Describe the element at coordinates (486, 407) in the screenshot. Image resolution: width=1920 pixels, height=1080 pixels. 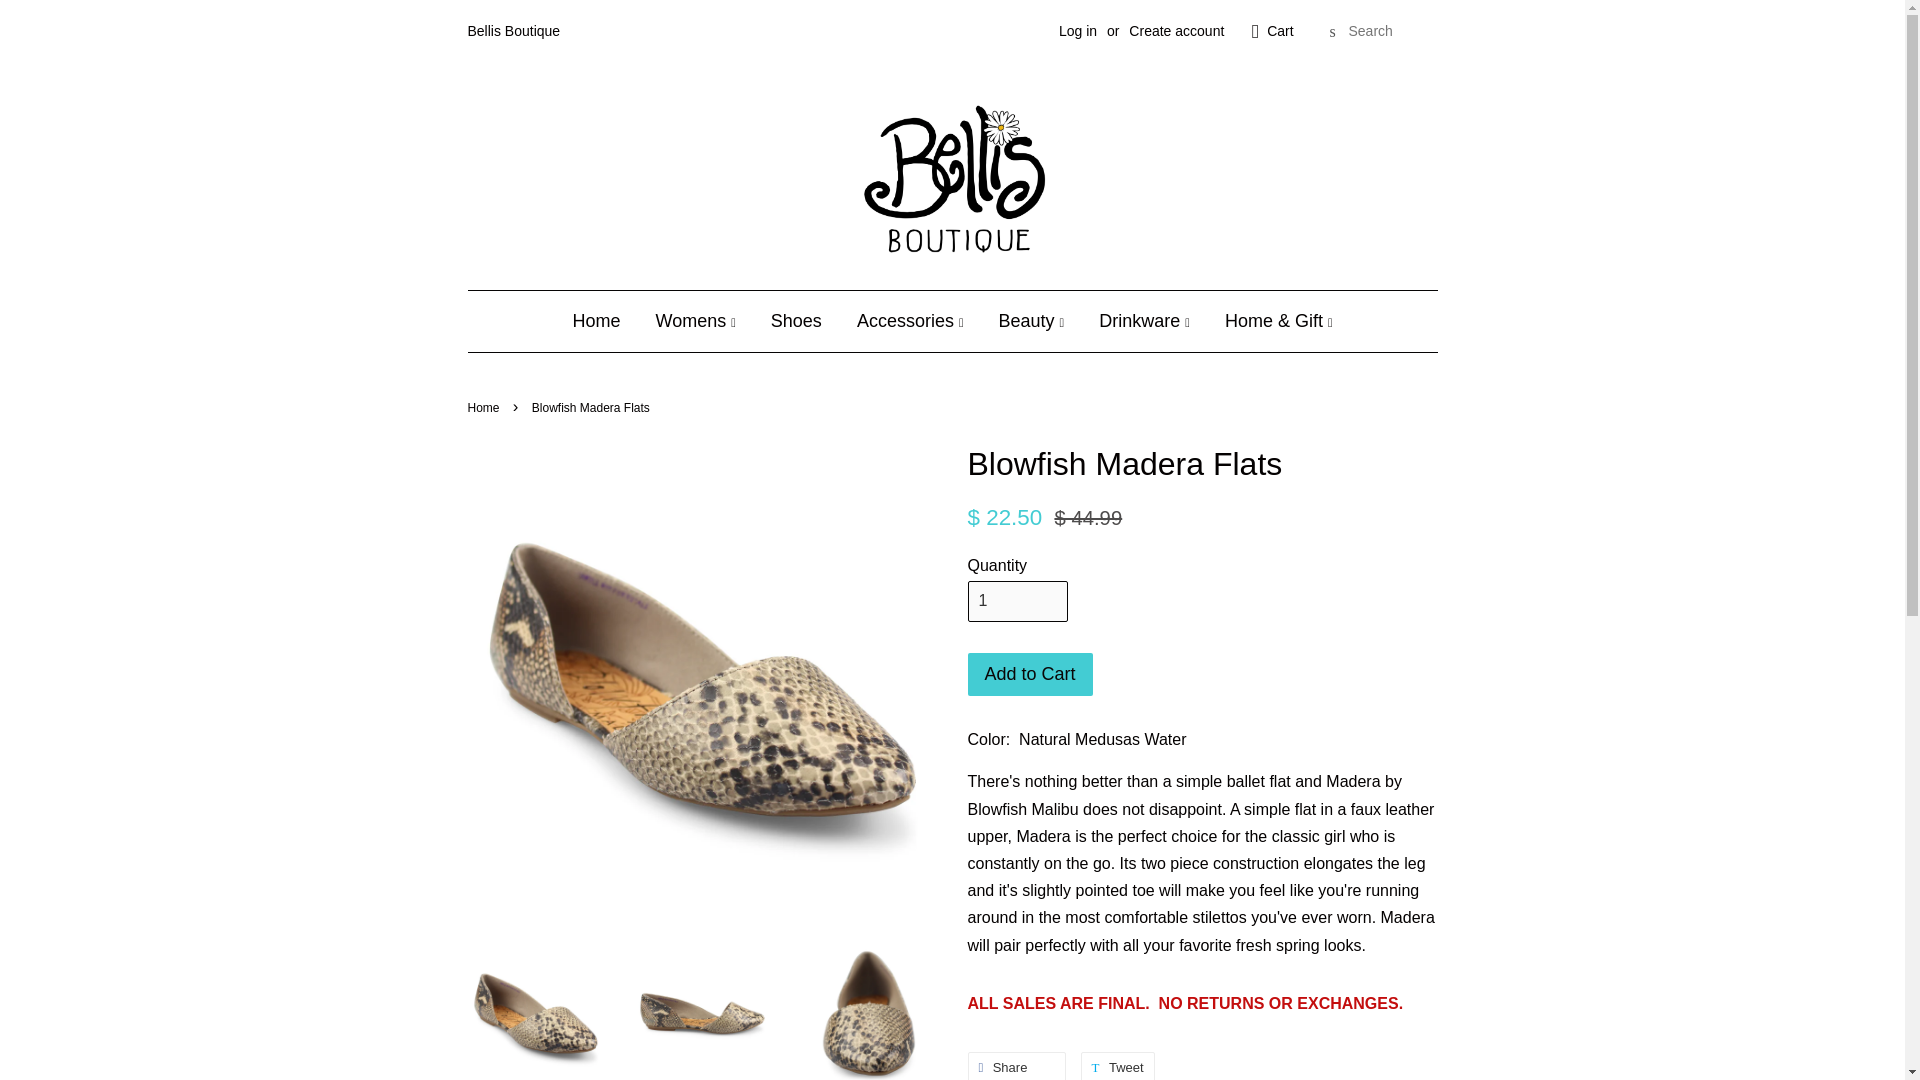
I see `Back to the frontpage` at that location.